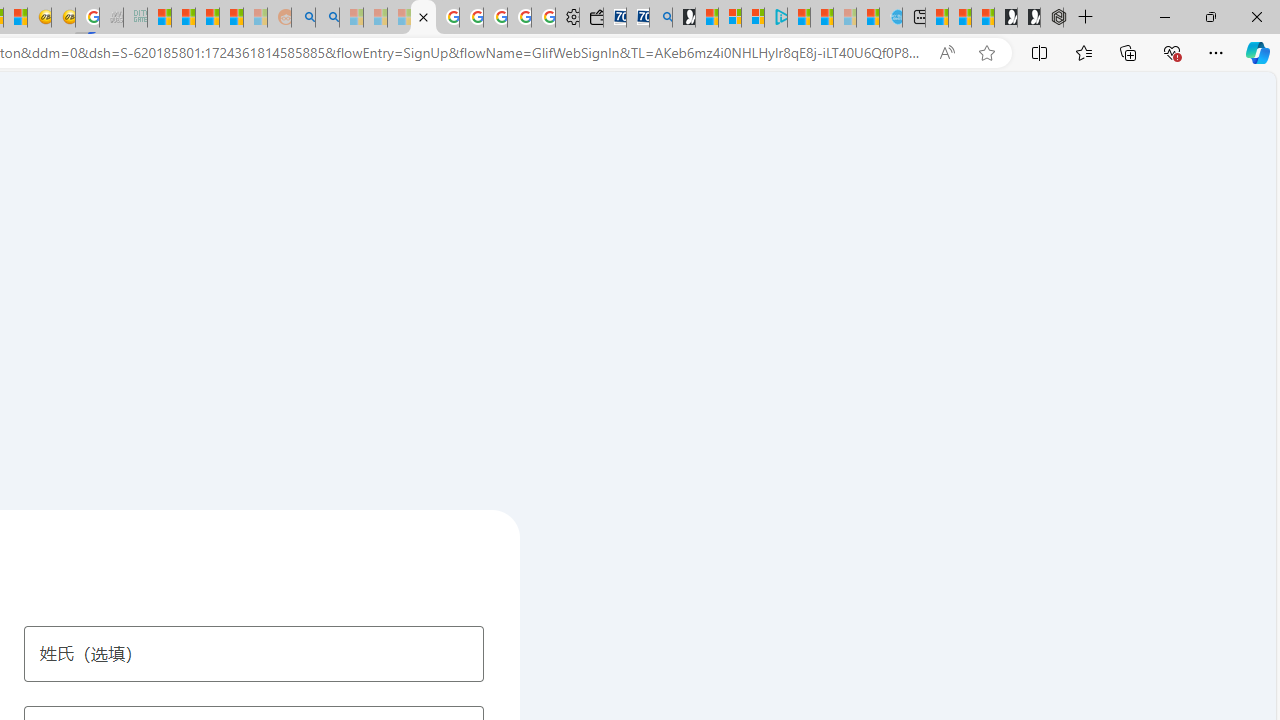 This screenshot has width=1280, height=720. What do you see at coordinates (136, 18) in the screenshot?
I see `DITOGAMES AG Imprint - Sleeping` at bounding box center [136, 18].